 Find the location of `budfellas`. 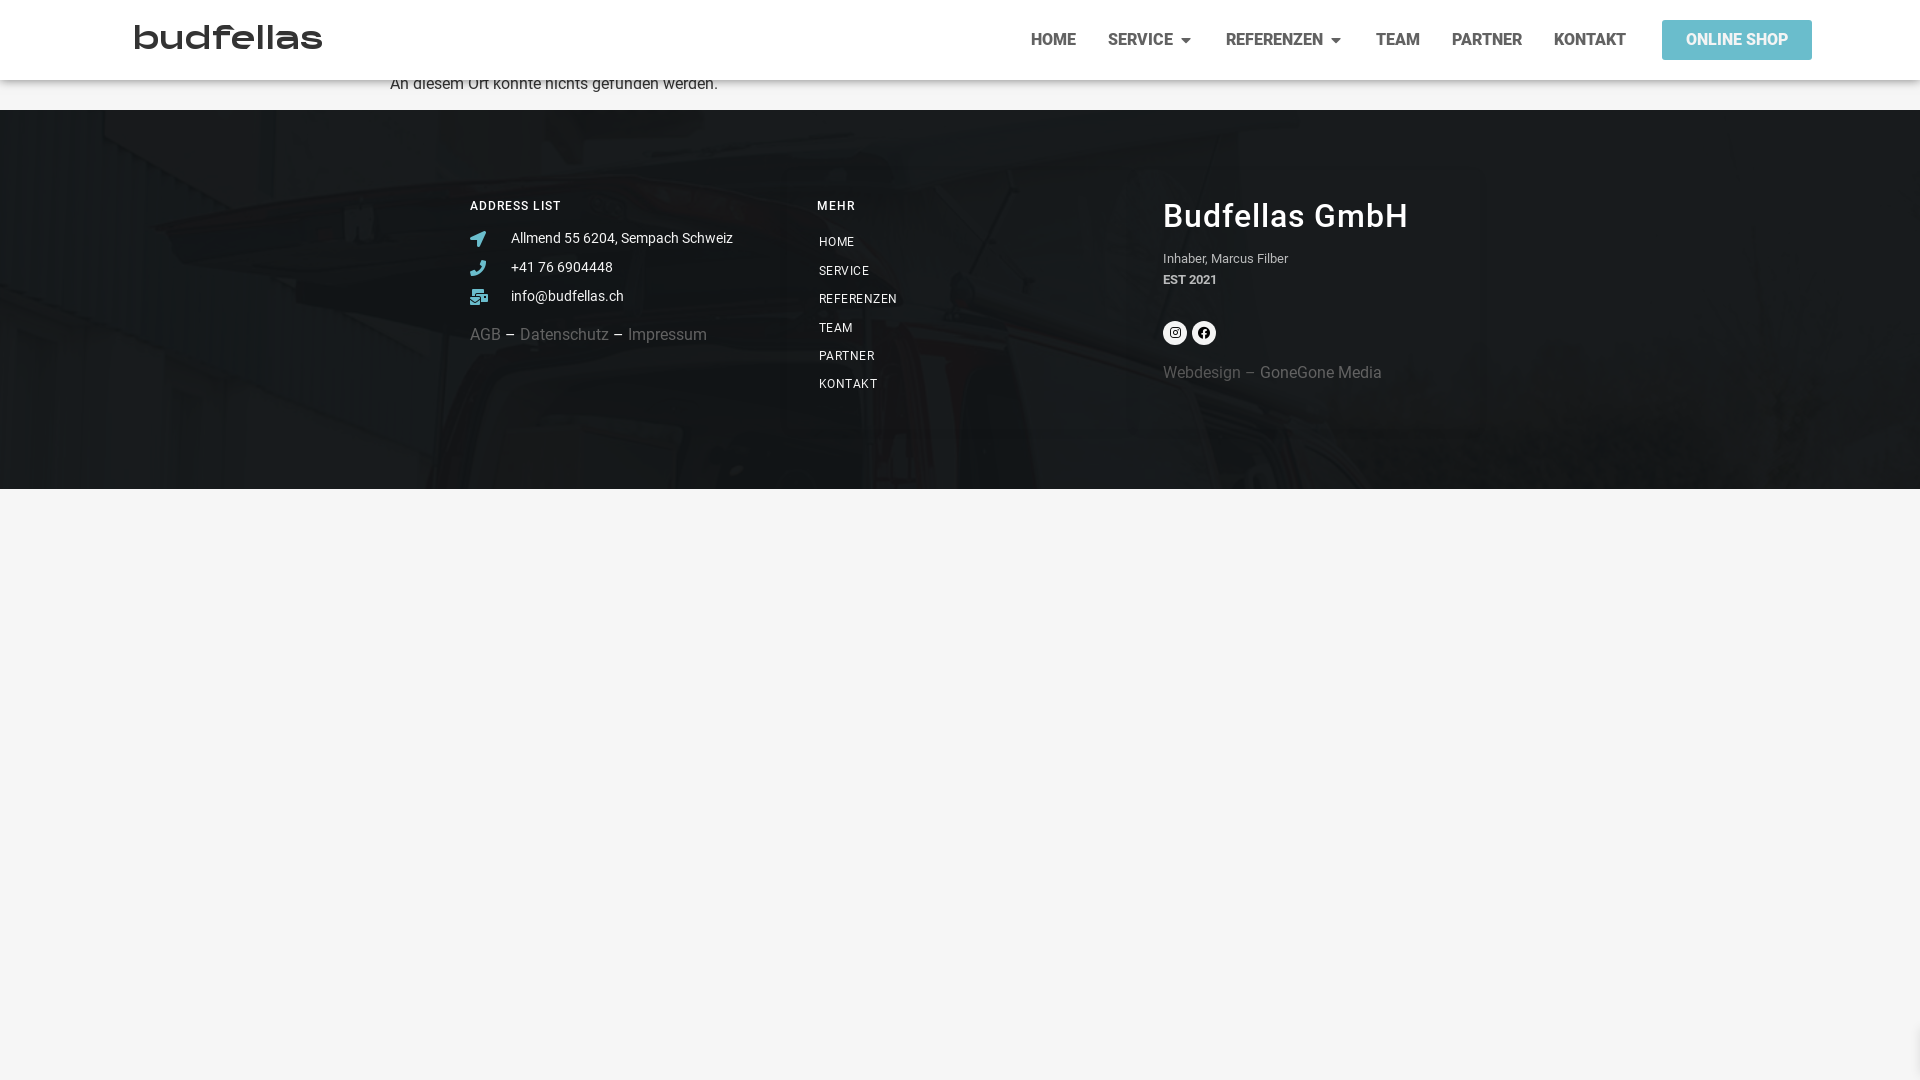

budfellas is located at coordinates (228, 40).